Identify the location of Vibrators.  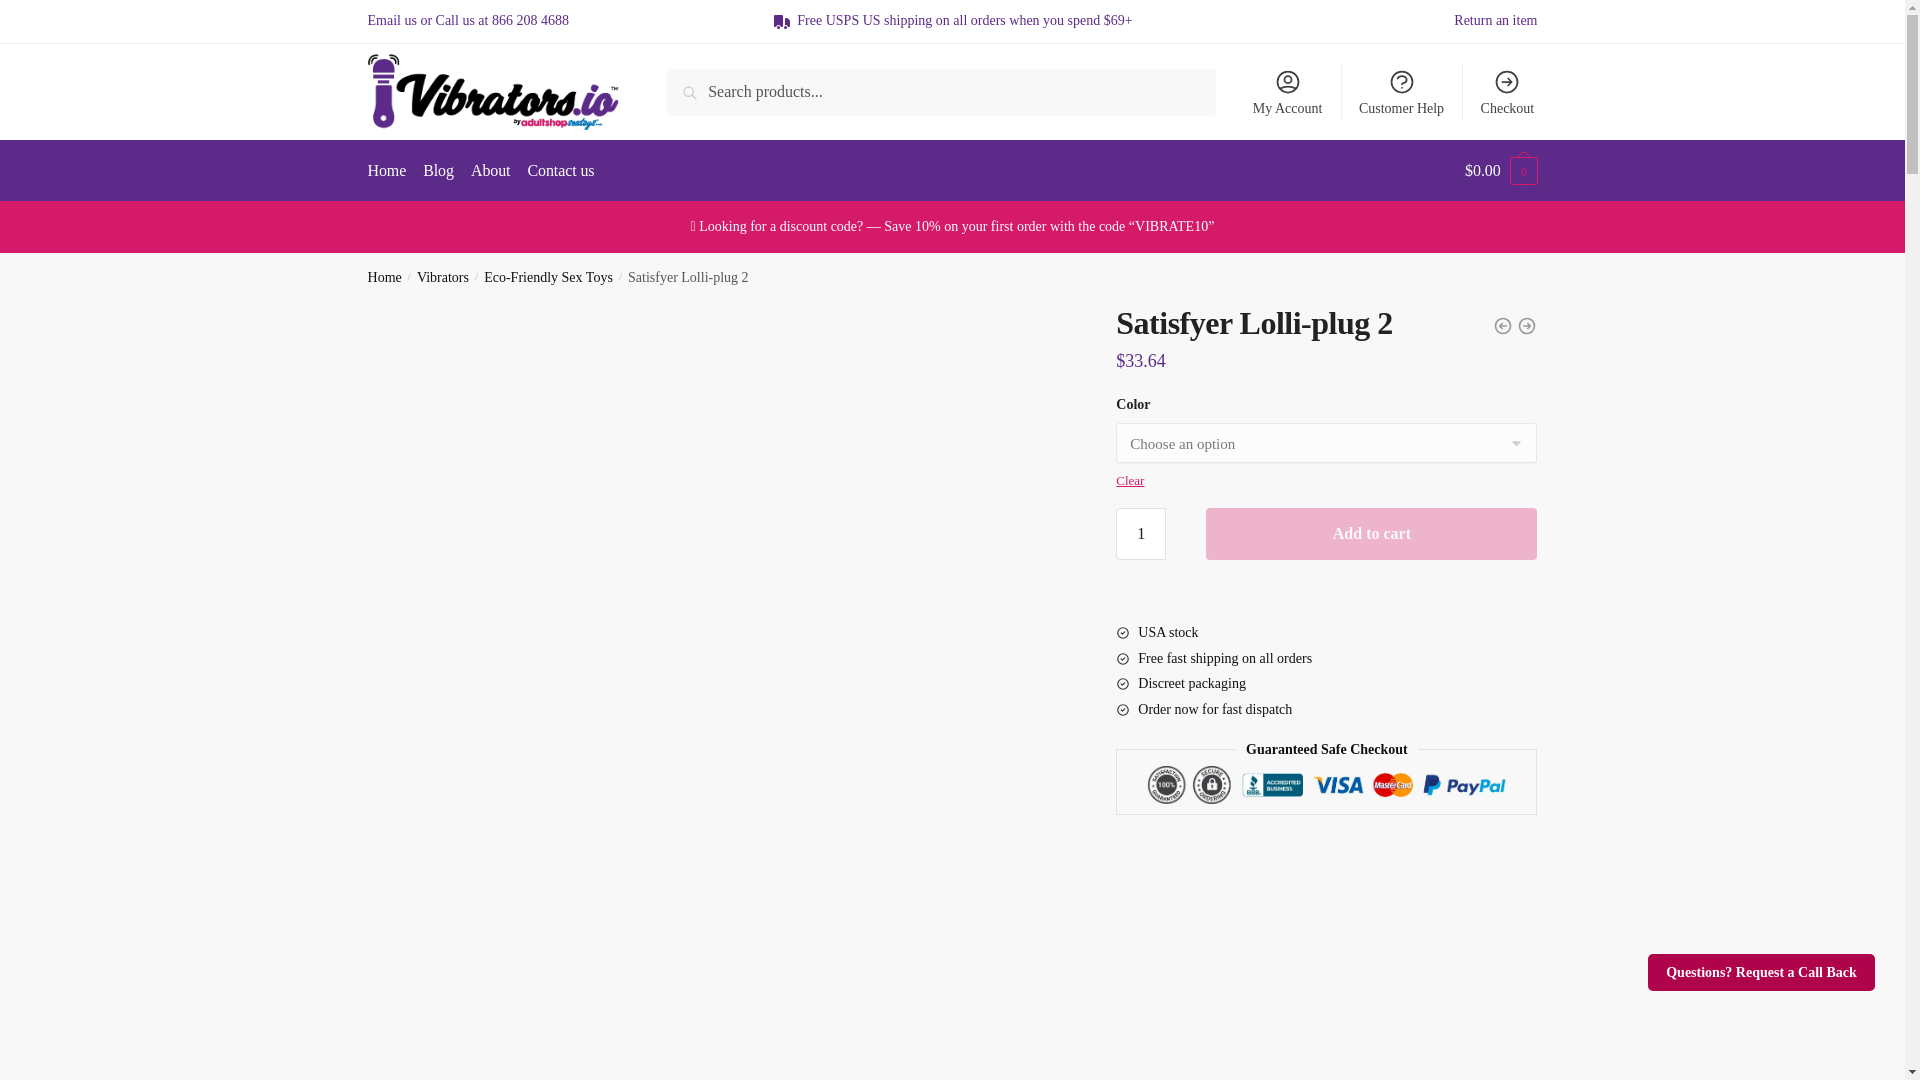
(442, 278).